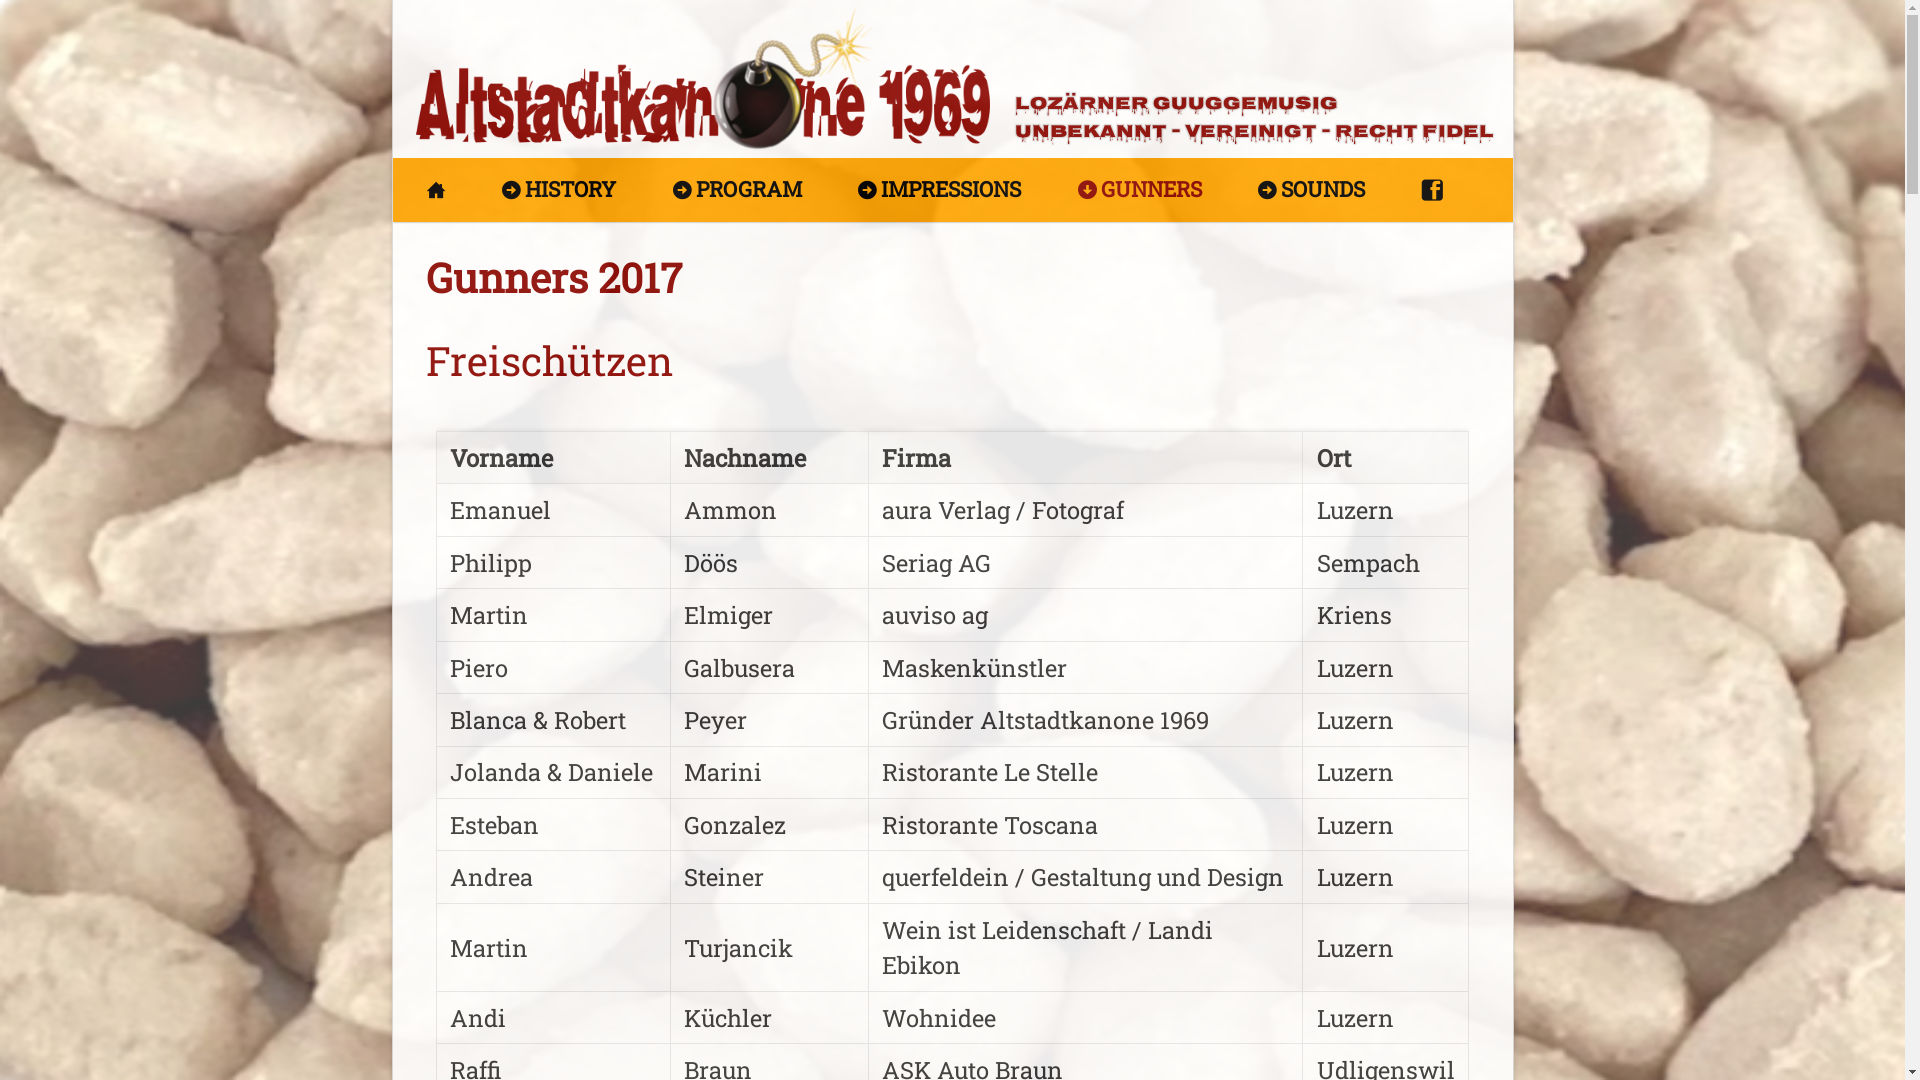  I want to click on GUNNERS, so click(1140, 190).